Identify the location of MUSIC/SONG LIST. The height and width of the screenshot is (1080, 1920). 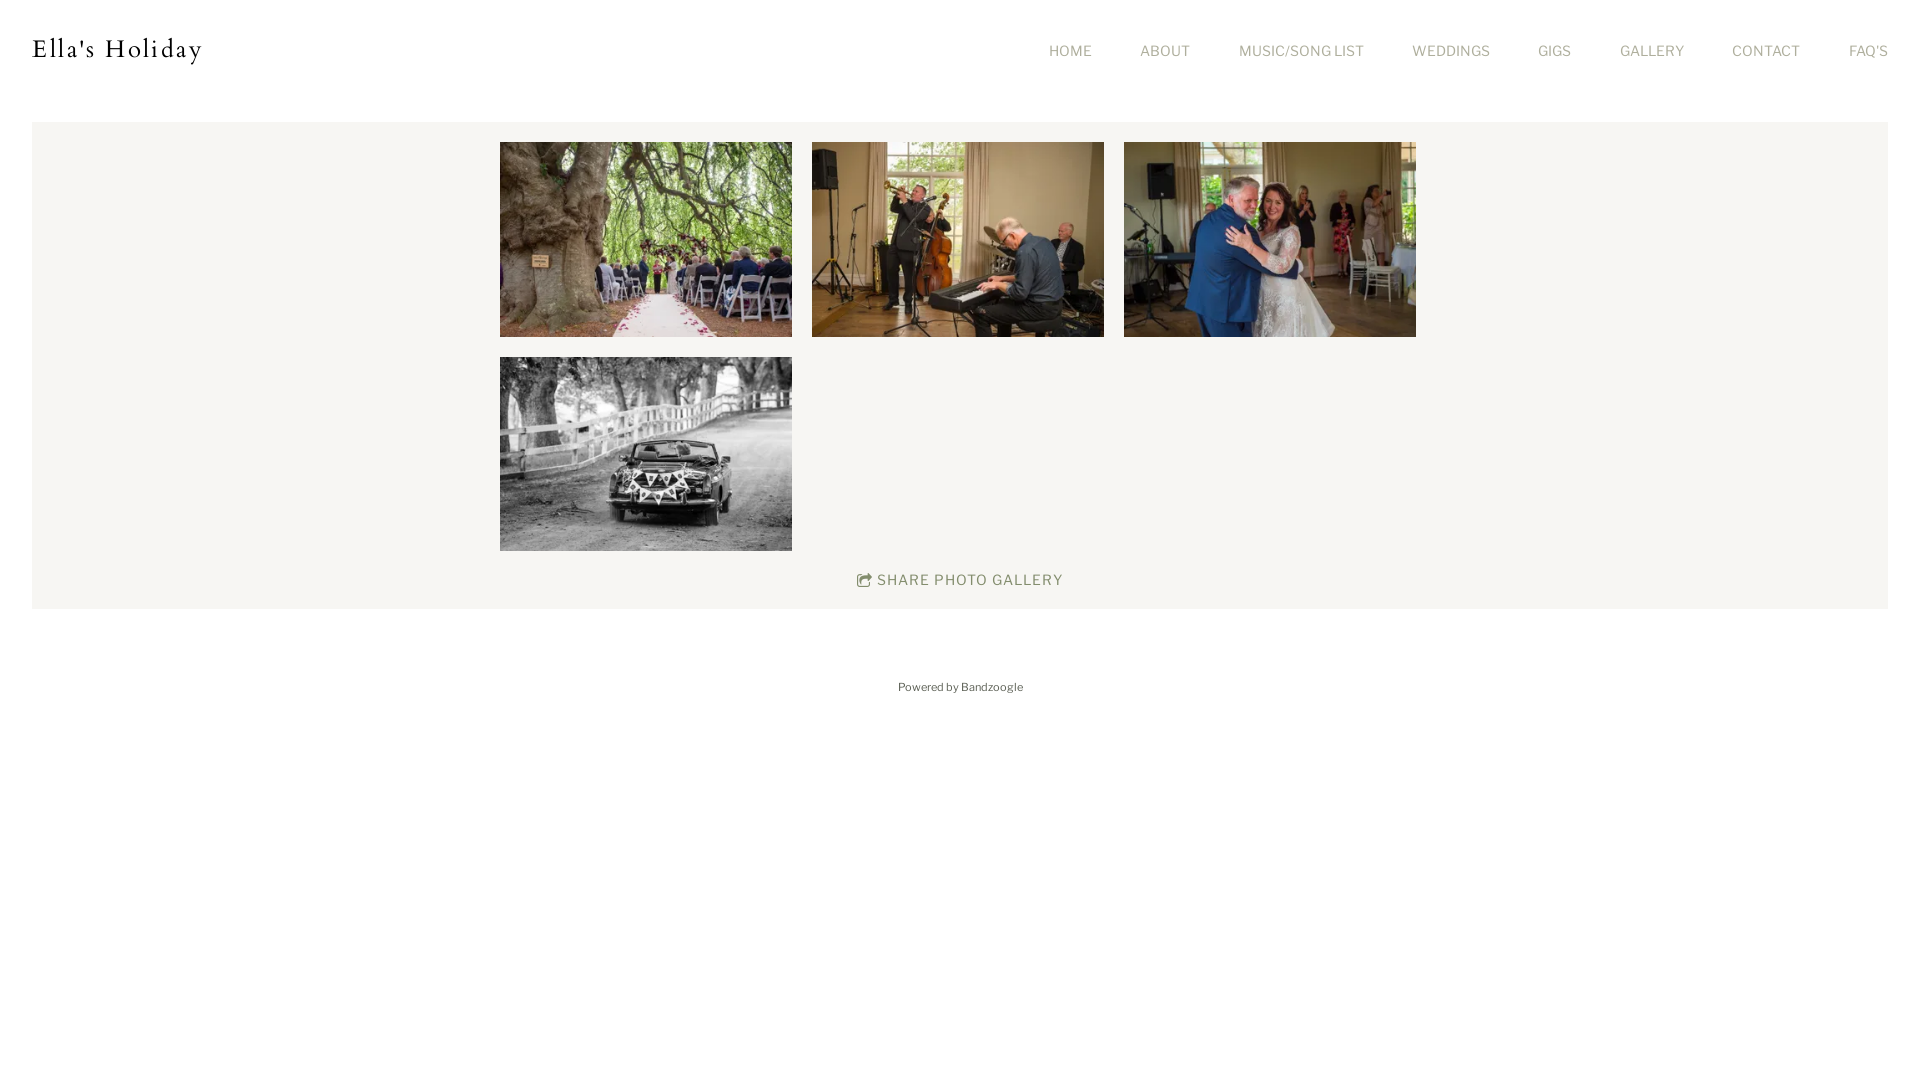
(1302, 51).